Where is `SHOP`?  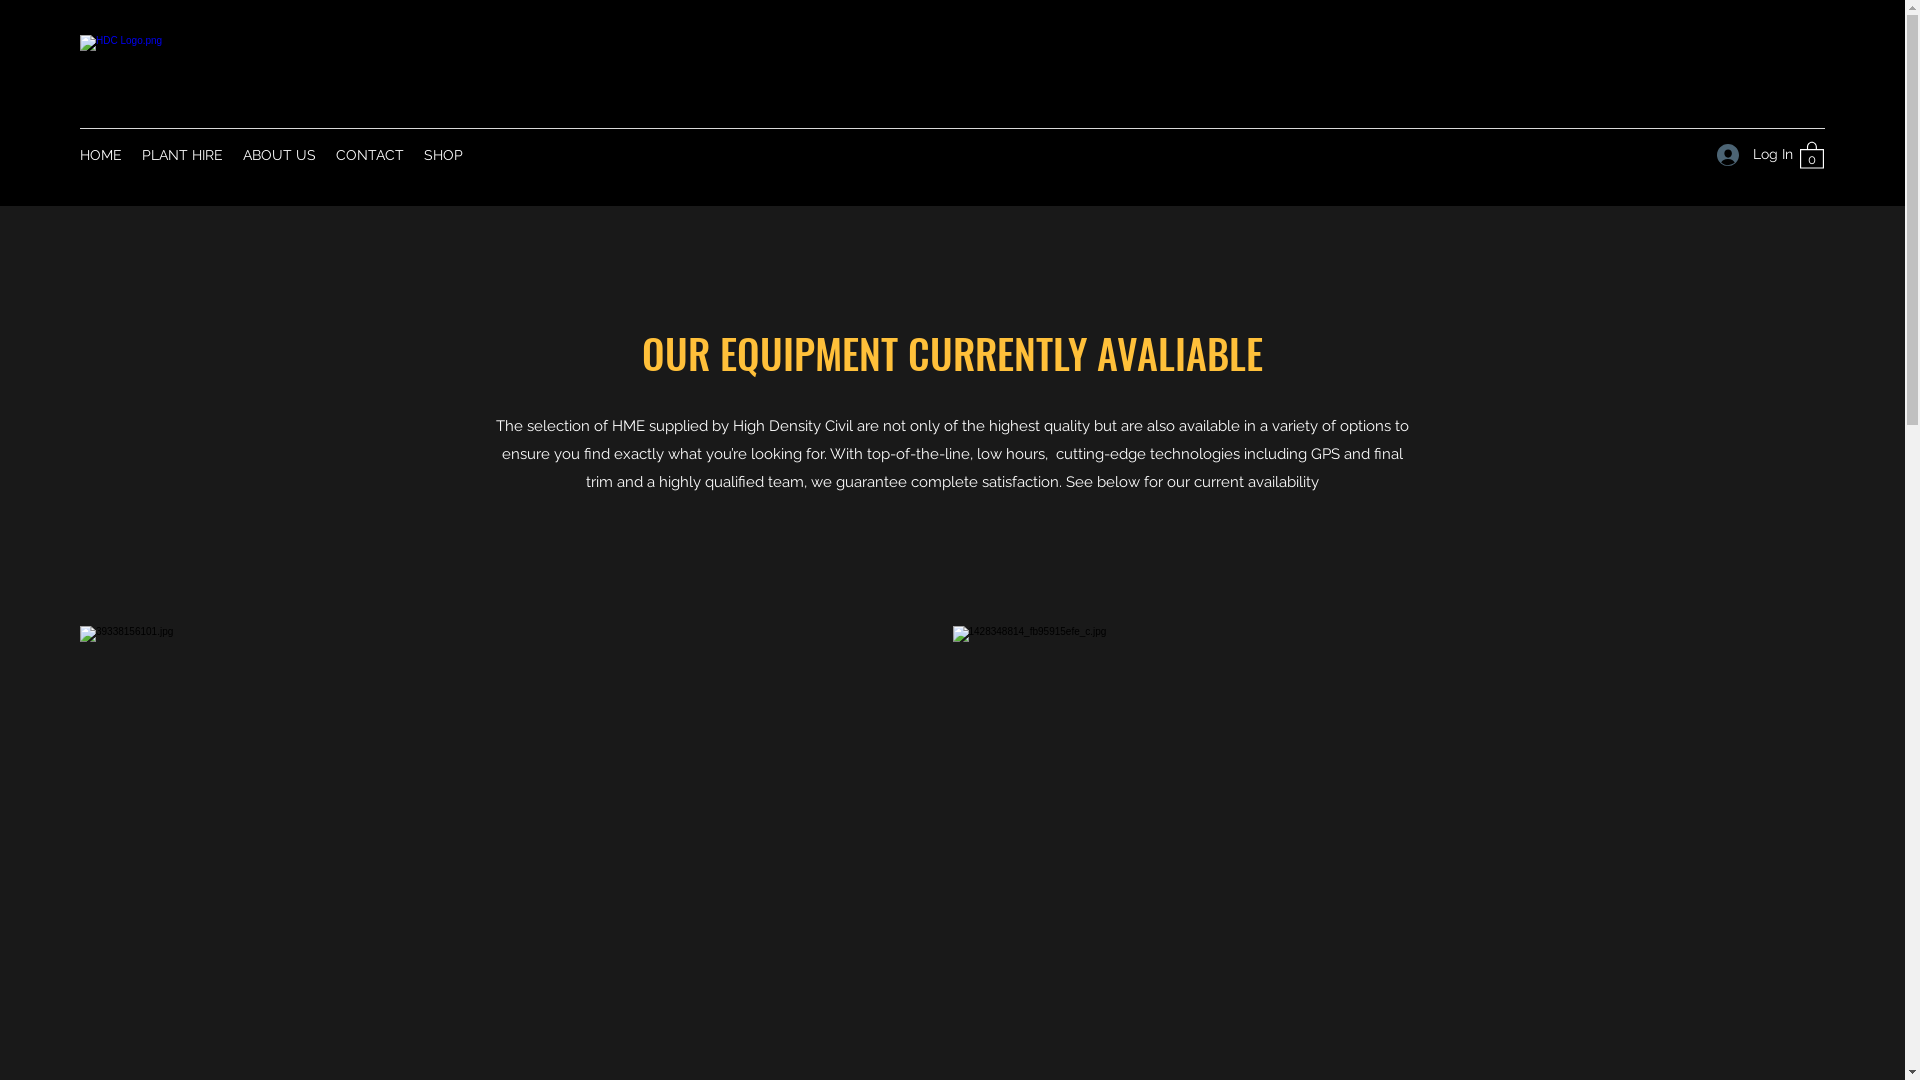 SHOP is located at coordinates (444, 155).